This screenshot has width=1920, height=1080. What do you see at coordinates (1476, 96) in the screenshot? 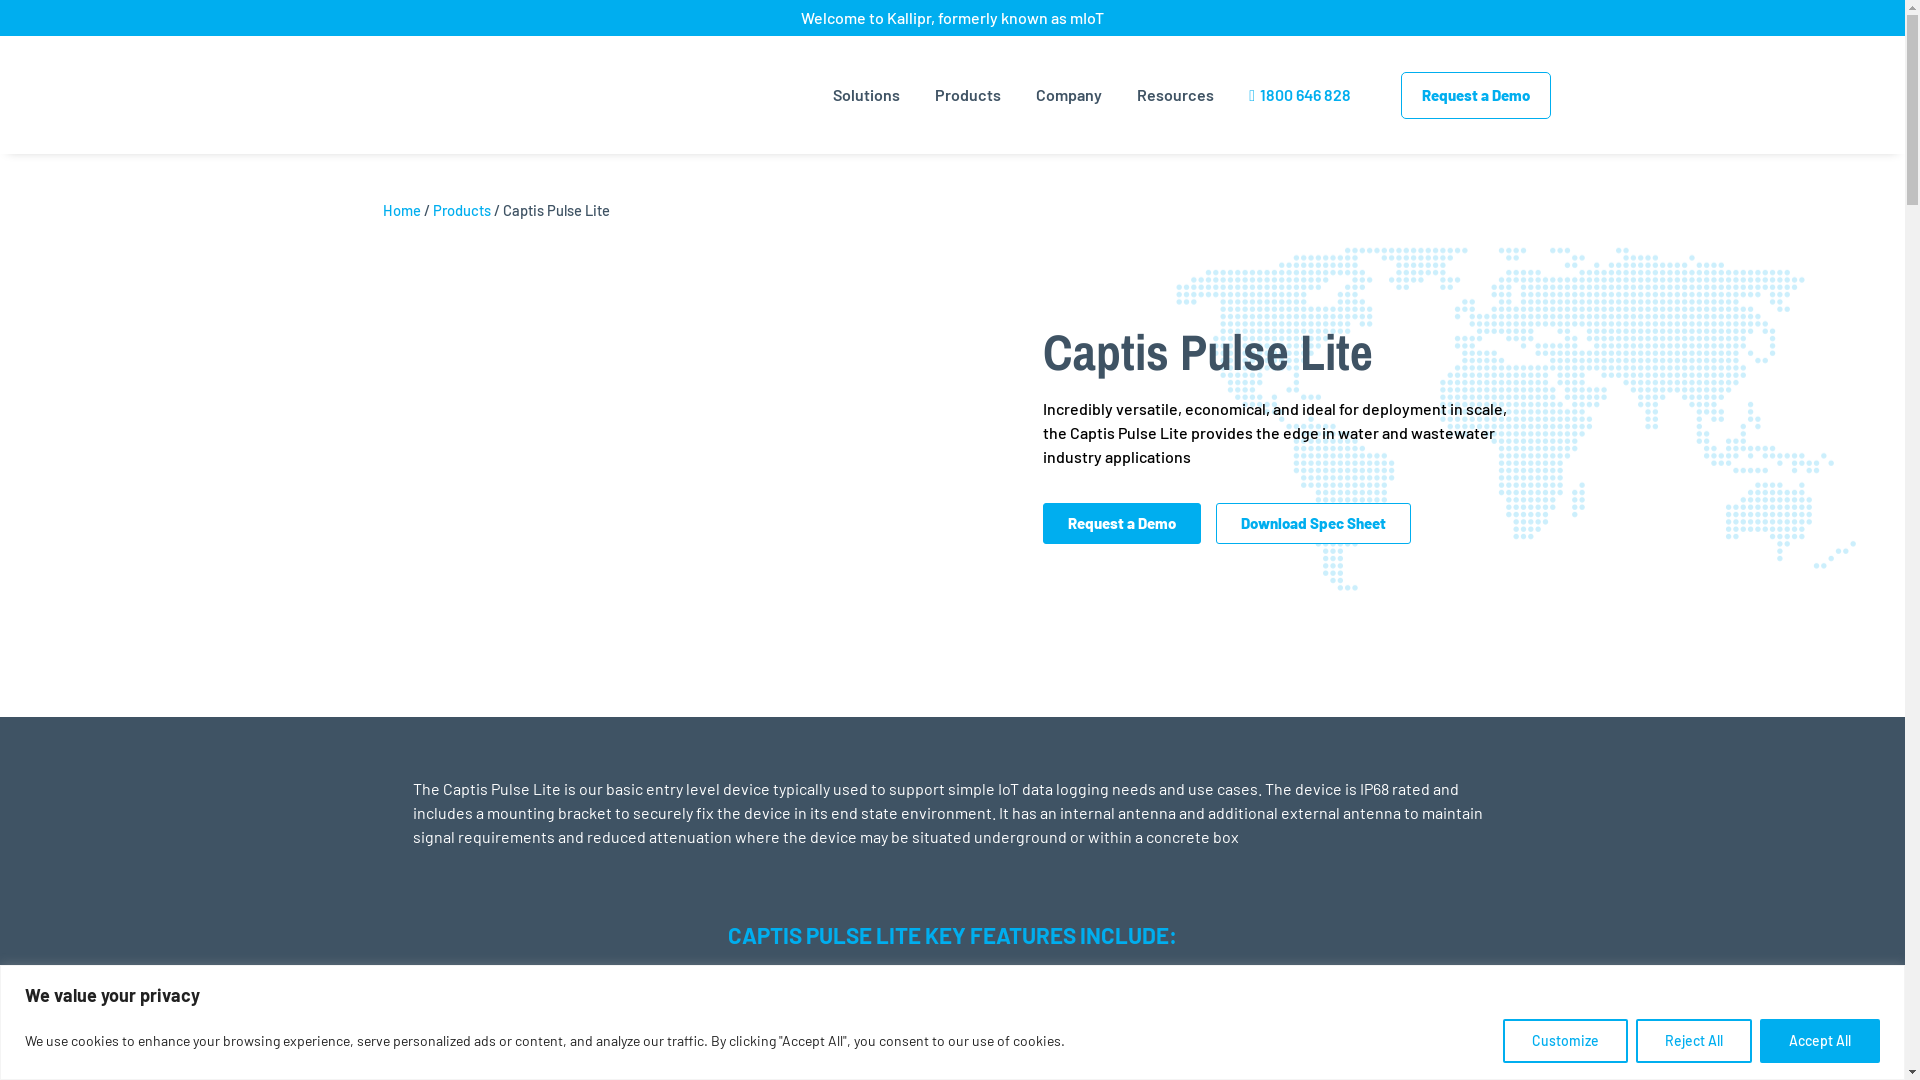
I see `Request a Demo` at bounding box center [1476, 96].